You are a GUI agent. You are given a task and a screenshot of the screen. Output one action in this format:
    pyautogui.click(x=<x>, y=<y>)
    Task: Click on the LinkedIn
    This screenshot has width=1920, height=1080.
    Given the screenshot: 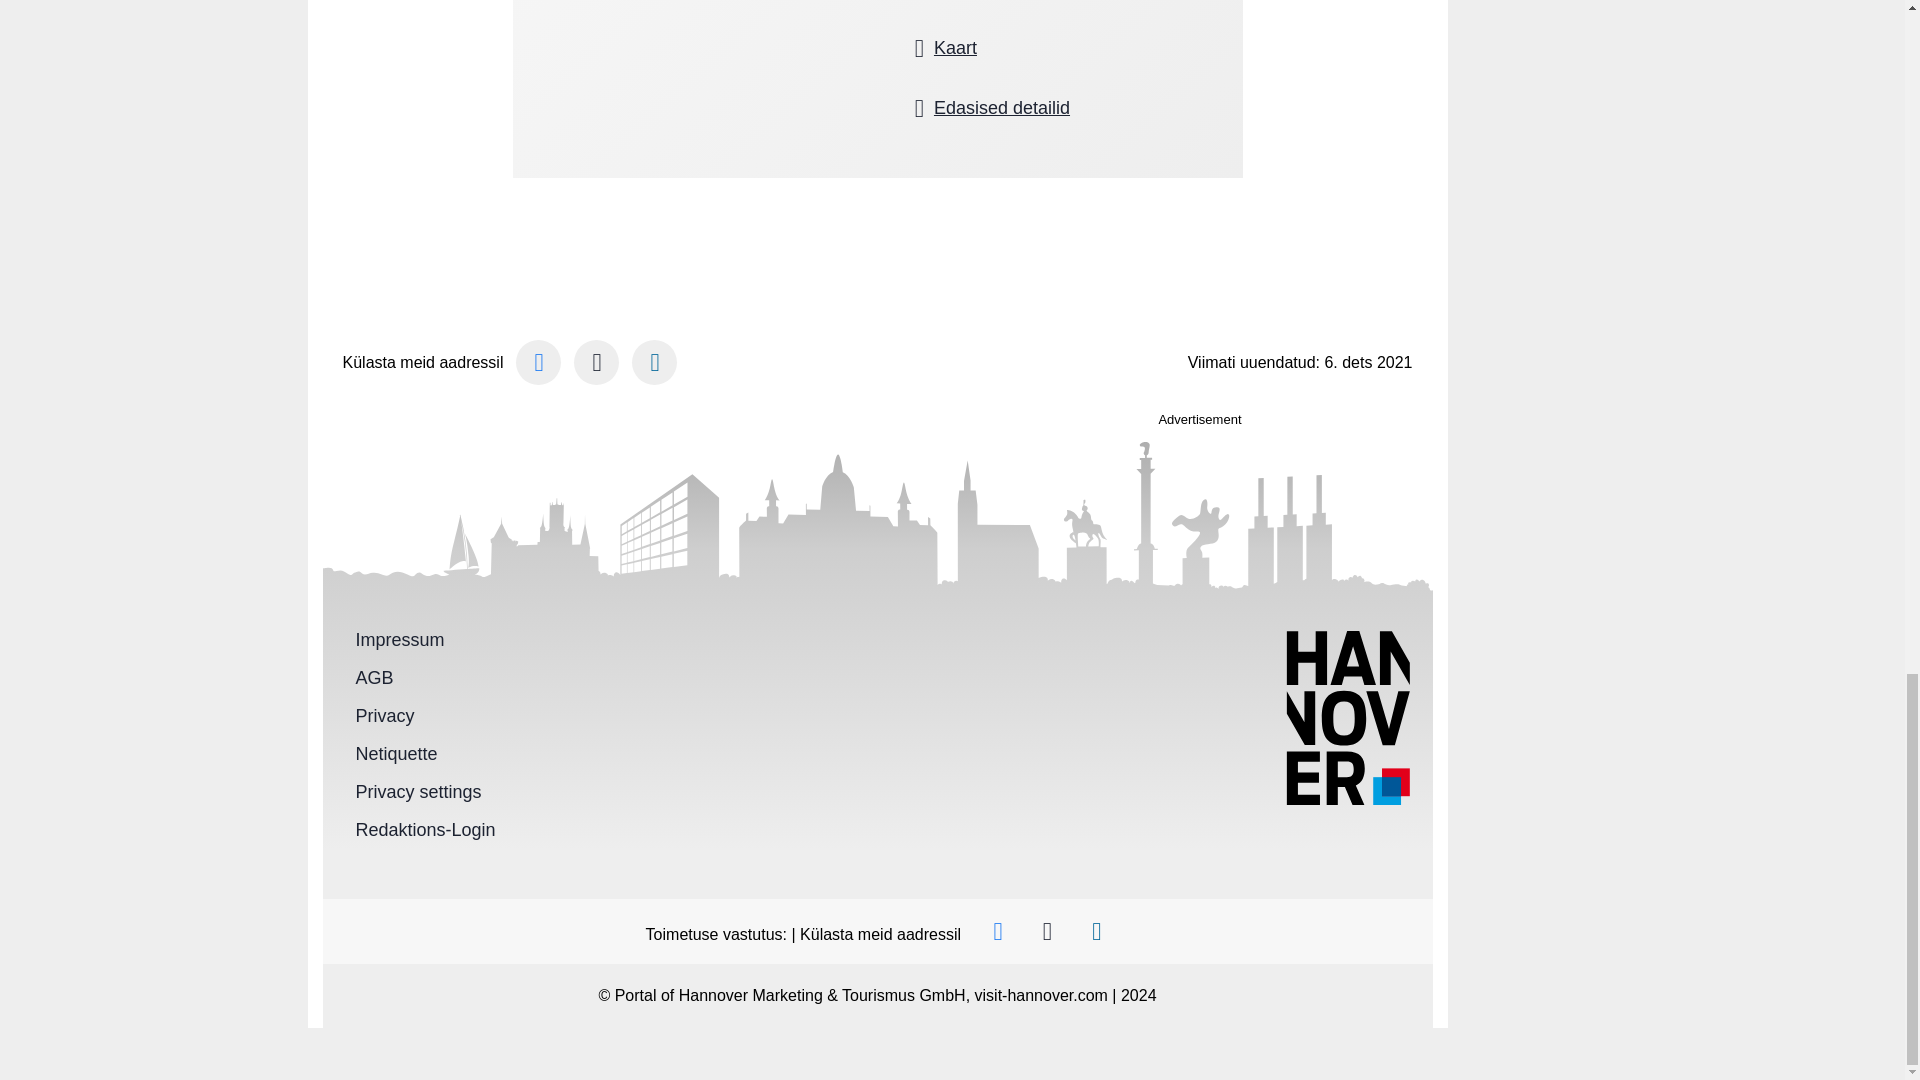 What is the action you would take?
    pyautogui.click(x=1096, y=931)
    